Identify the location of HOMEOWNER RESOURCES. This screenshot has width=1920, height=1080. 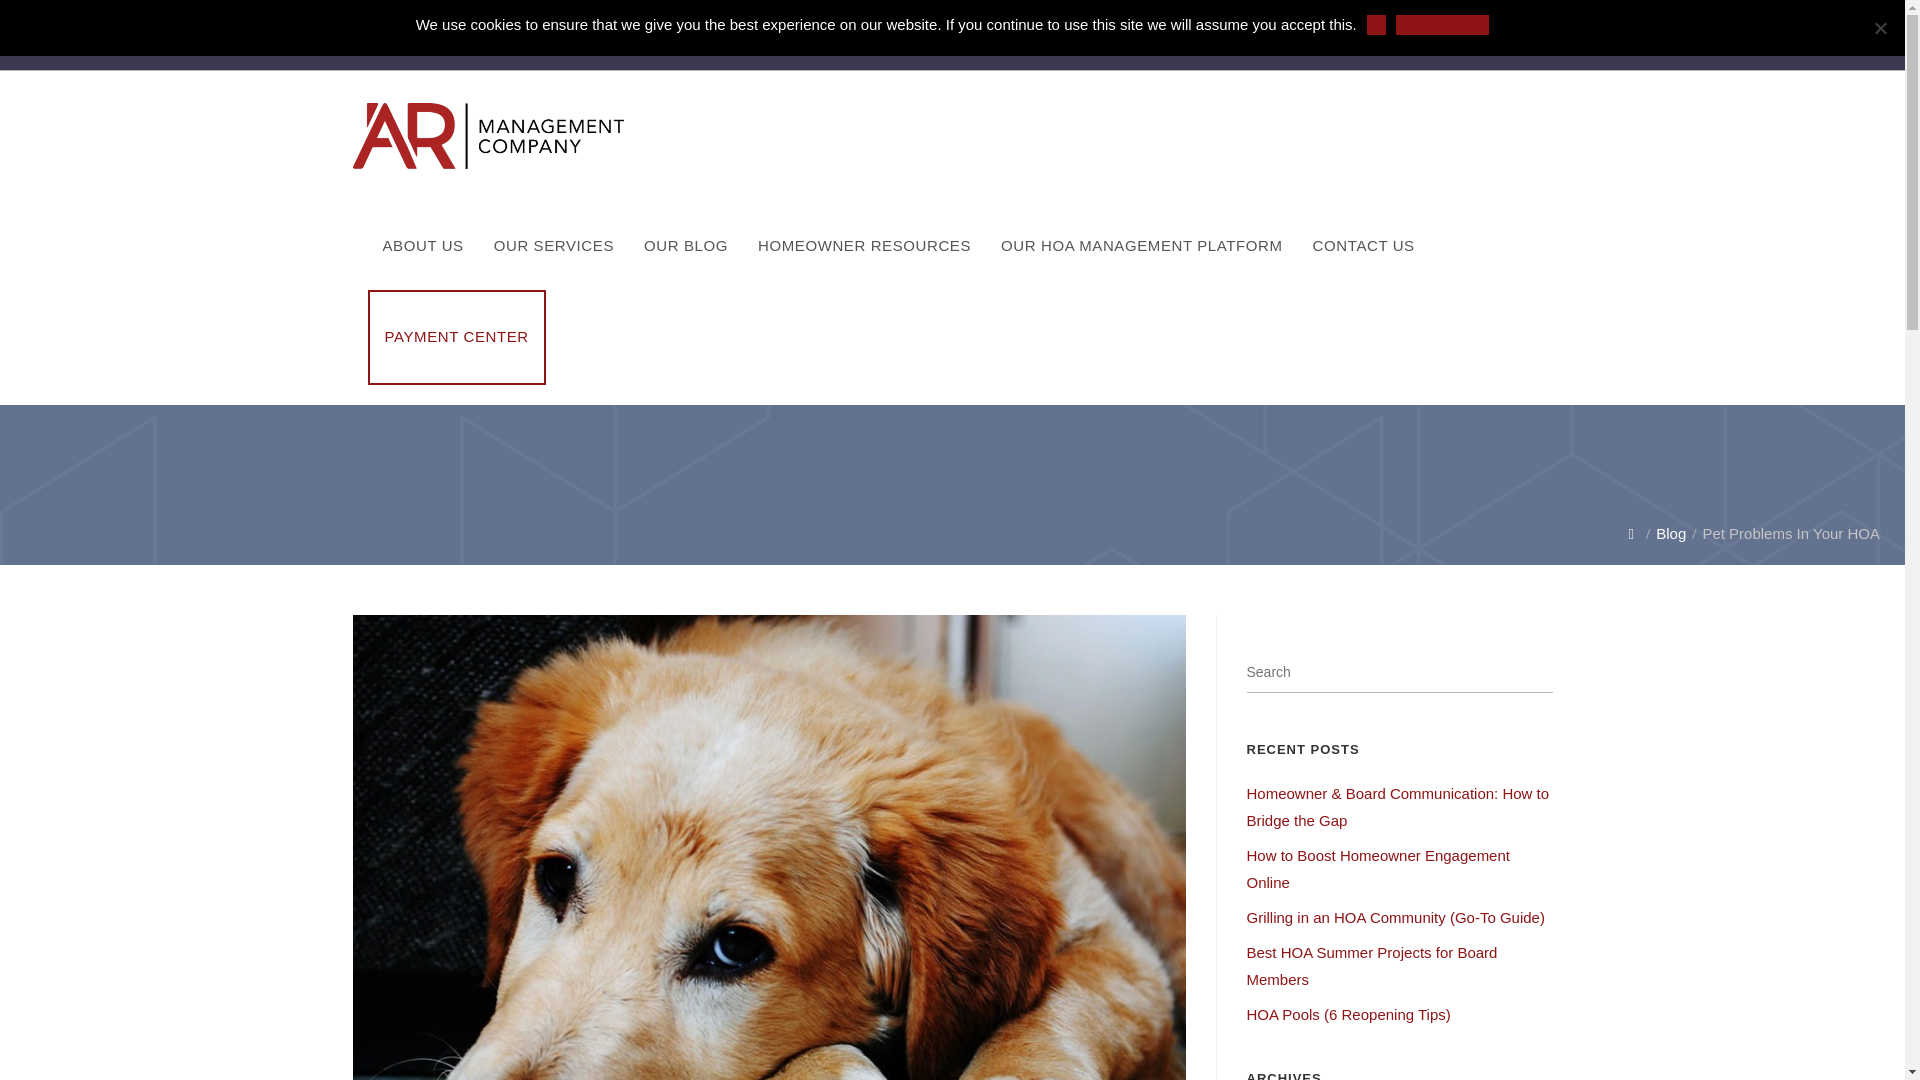
(864, 246).